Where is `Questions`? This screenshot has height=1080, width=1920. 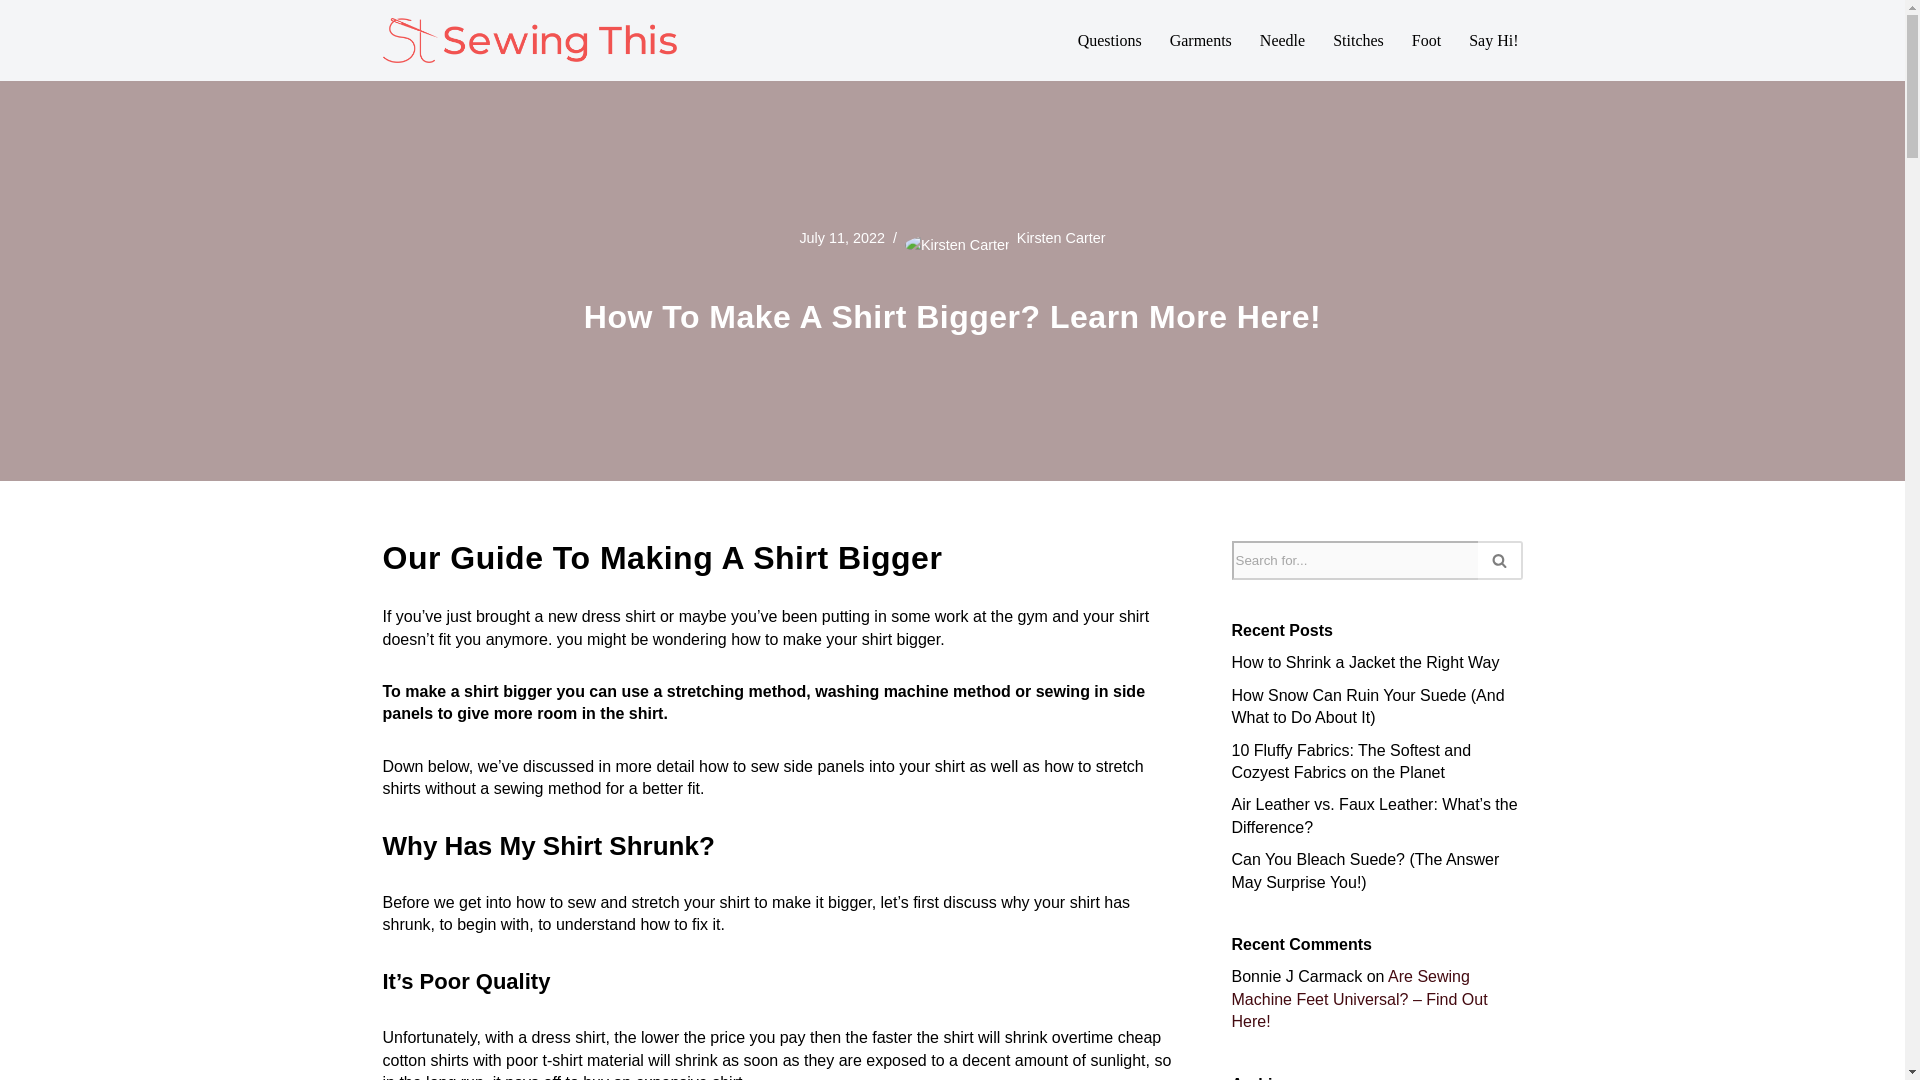
Questions is located at coordinates (1110, 40).